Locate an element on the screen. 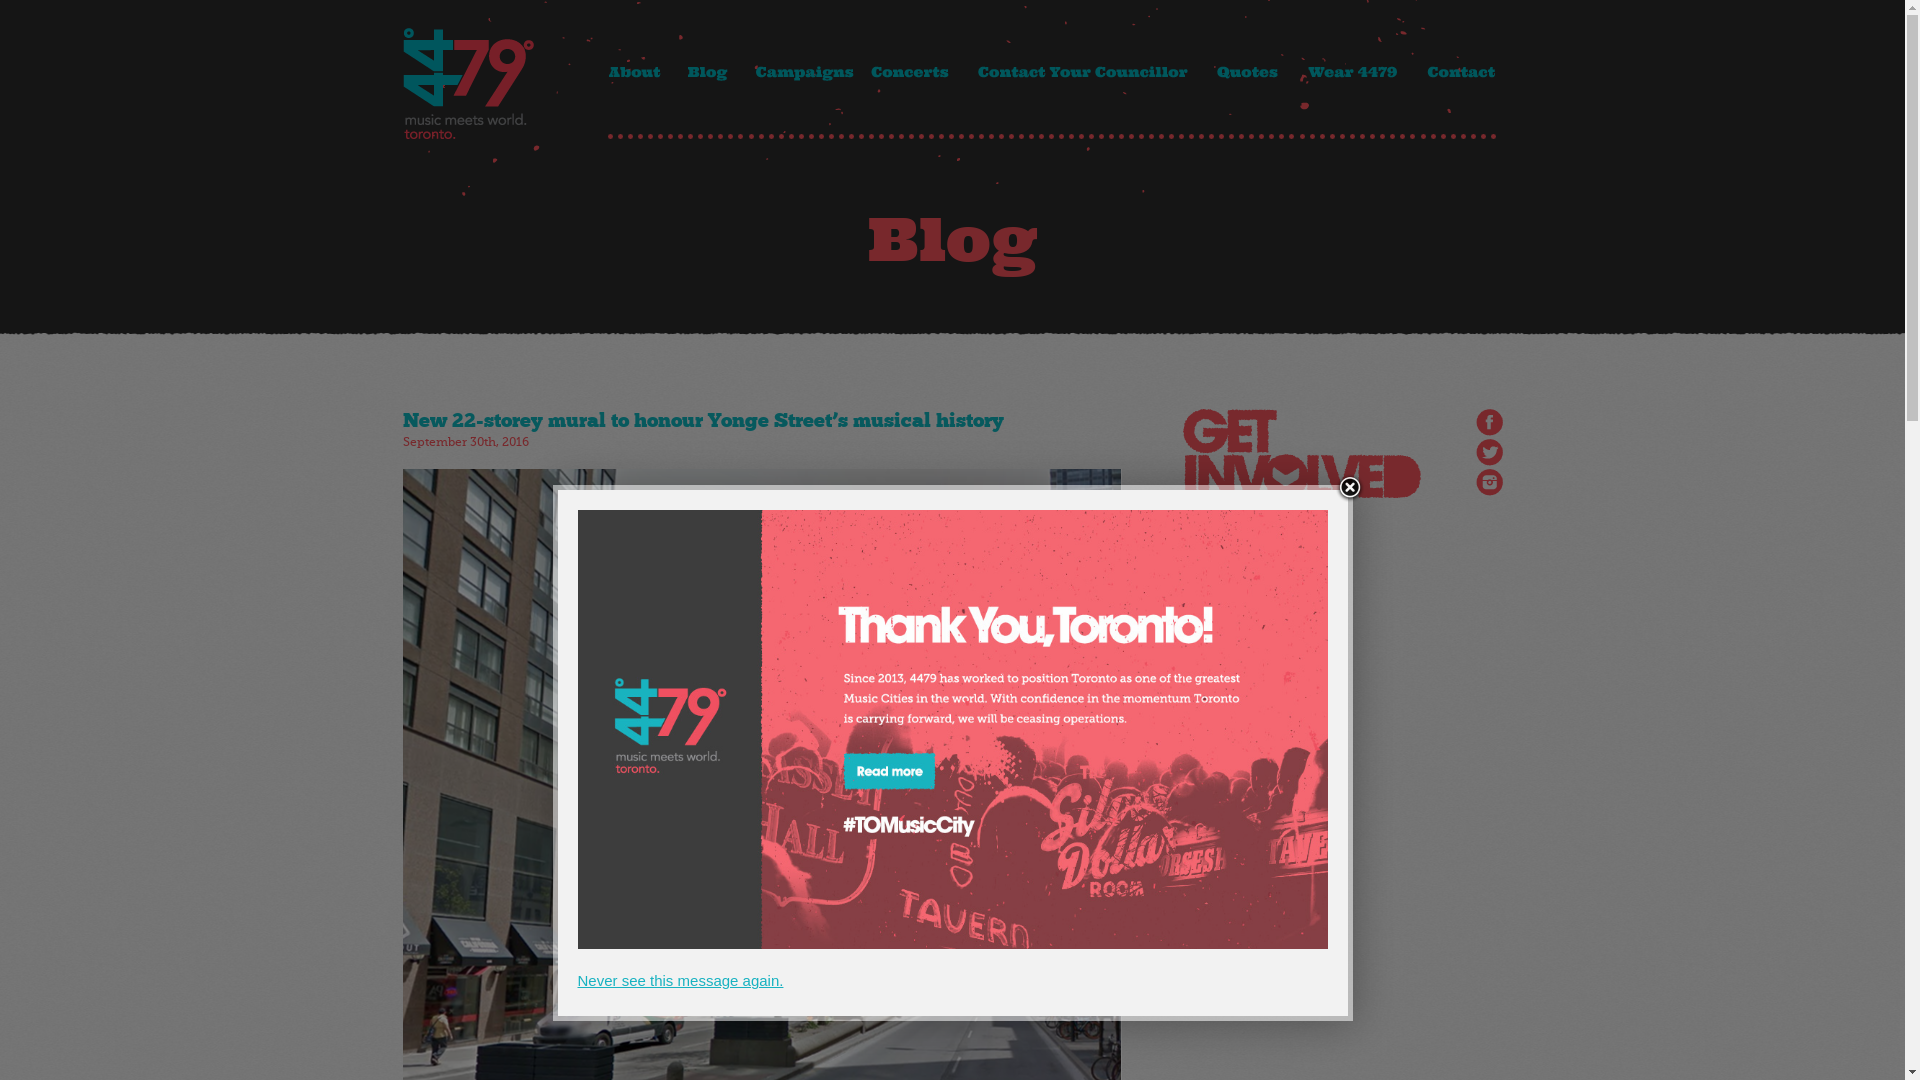  Campaigns is located at coordinates (802, 72).